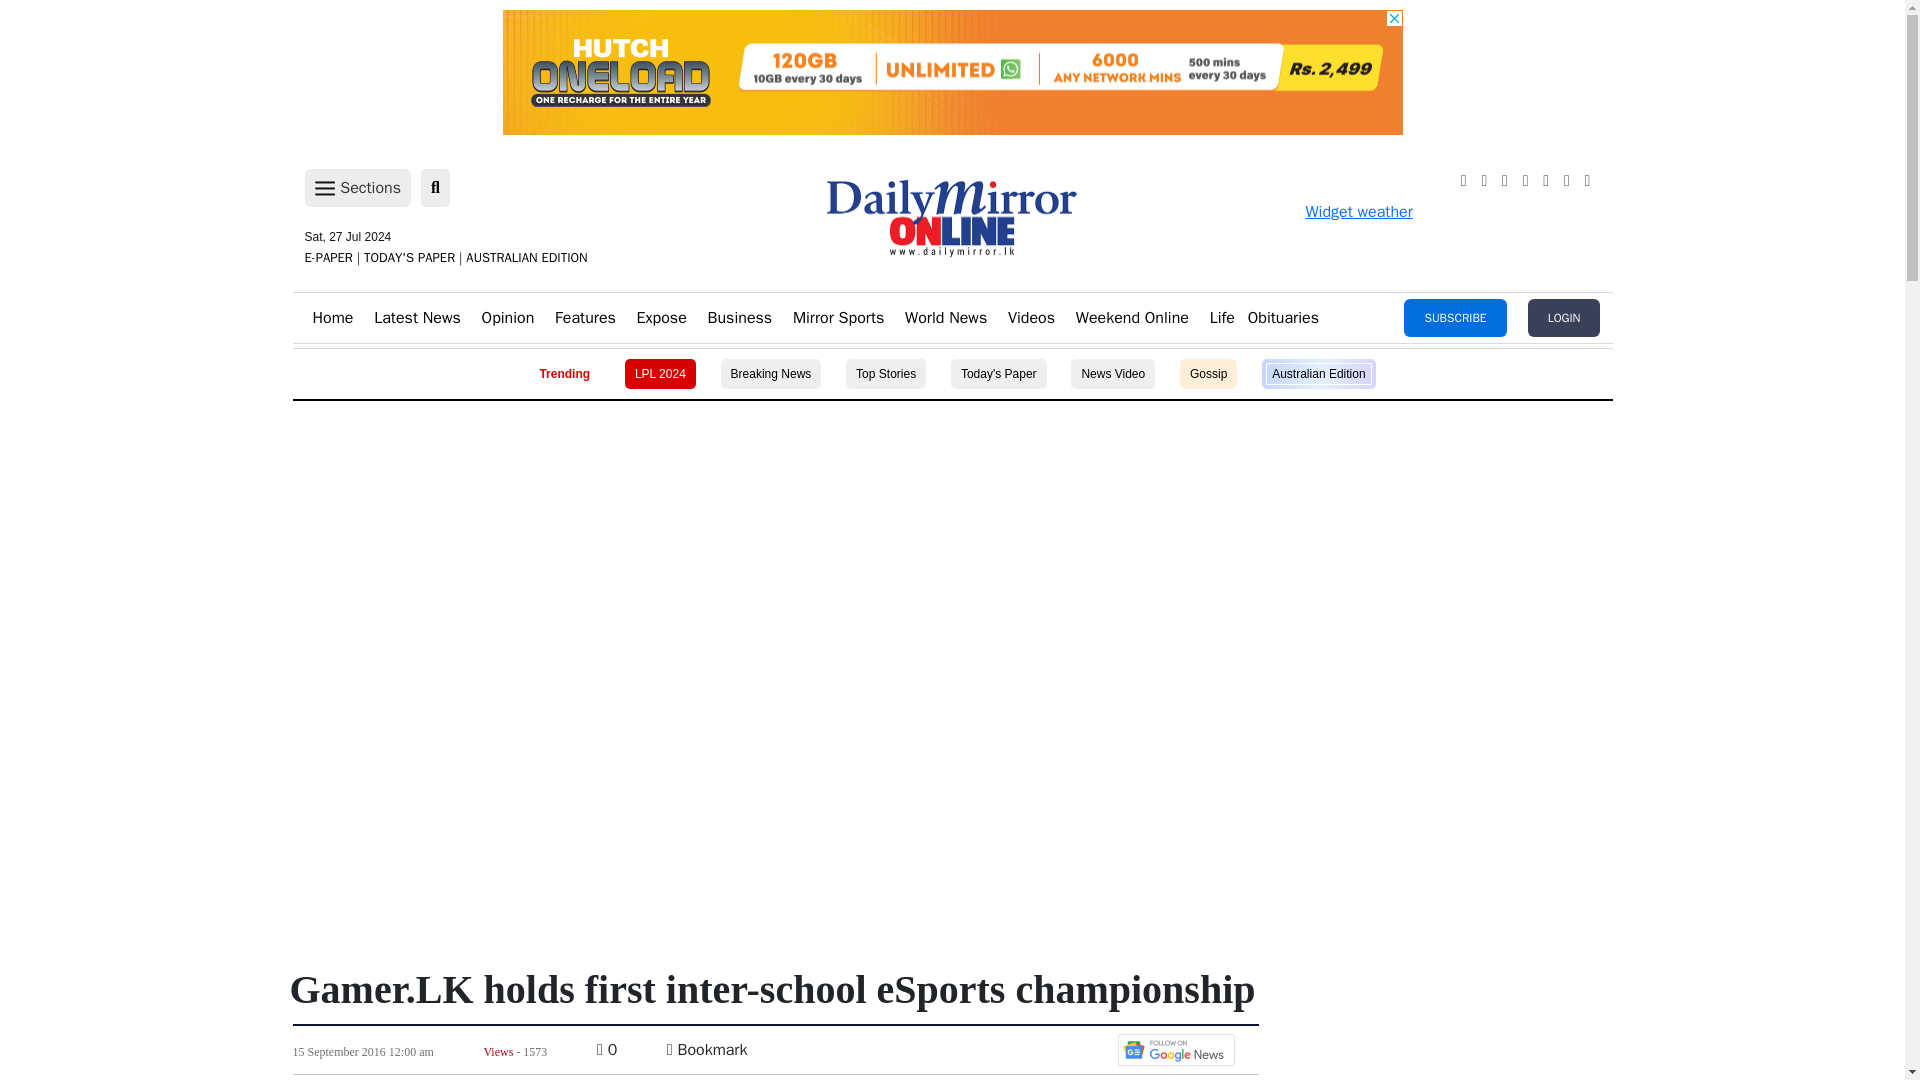 The image size is (1920, 1080). What do you see at coordinates (951, 742) in the screenshot?
I see `3rd party ad content` at bounding box center [951, 742].